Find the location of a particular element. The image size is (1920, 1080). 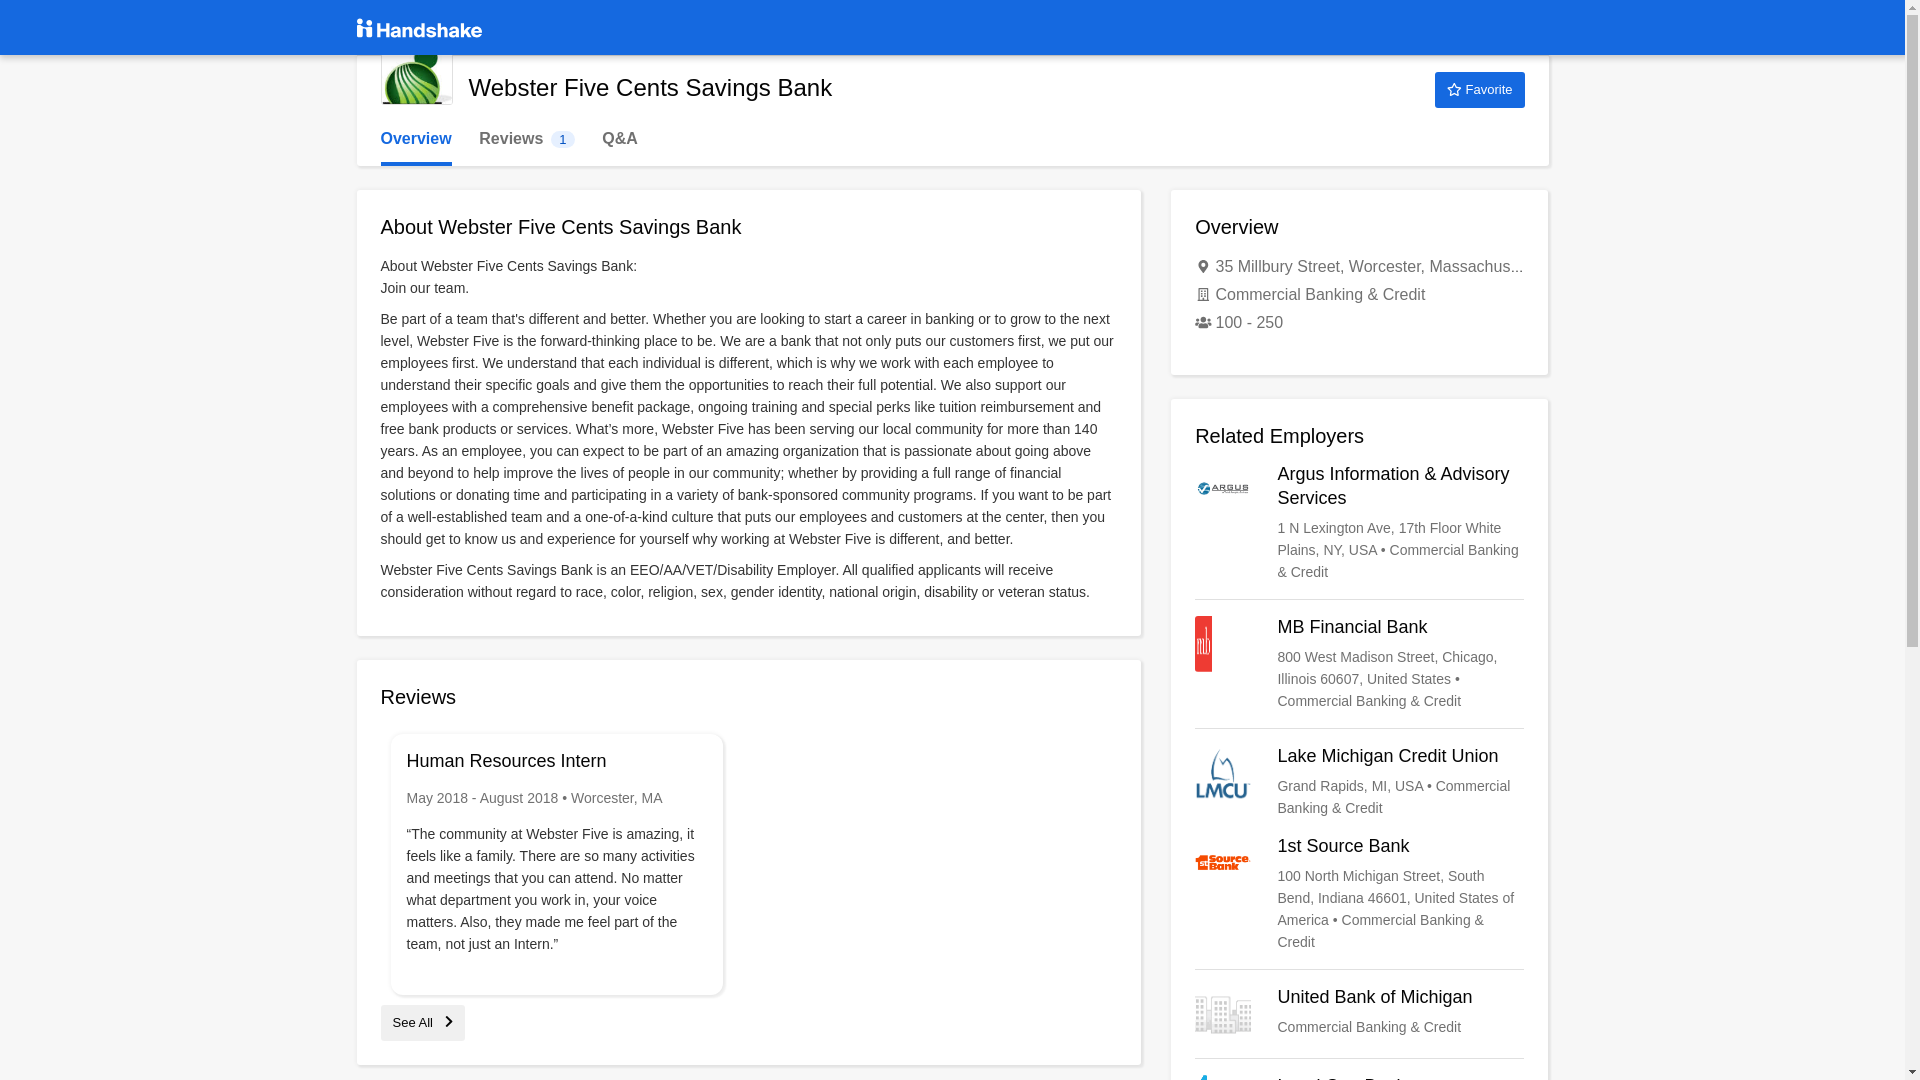

Webster Five Cents Savings Bank is located at coordinates (416, 68).